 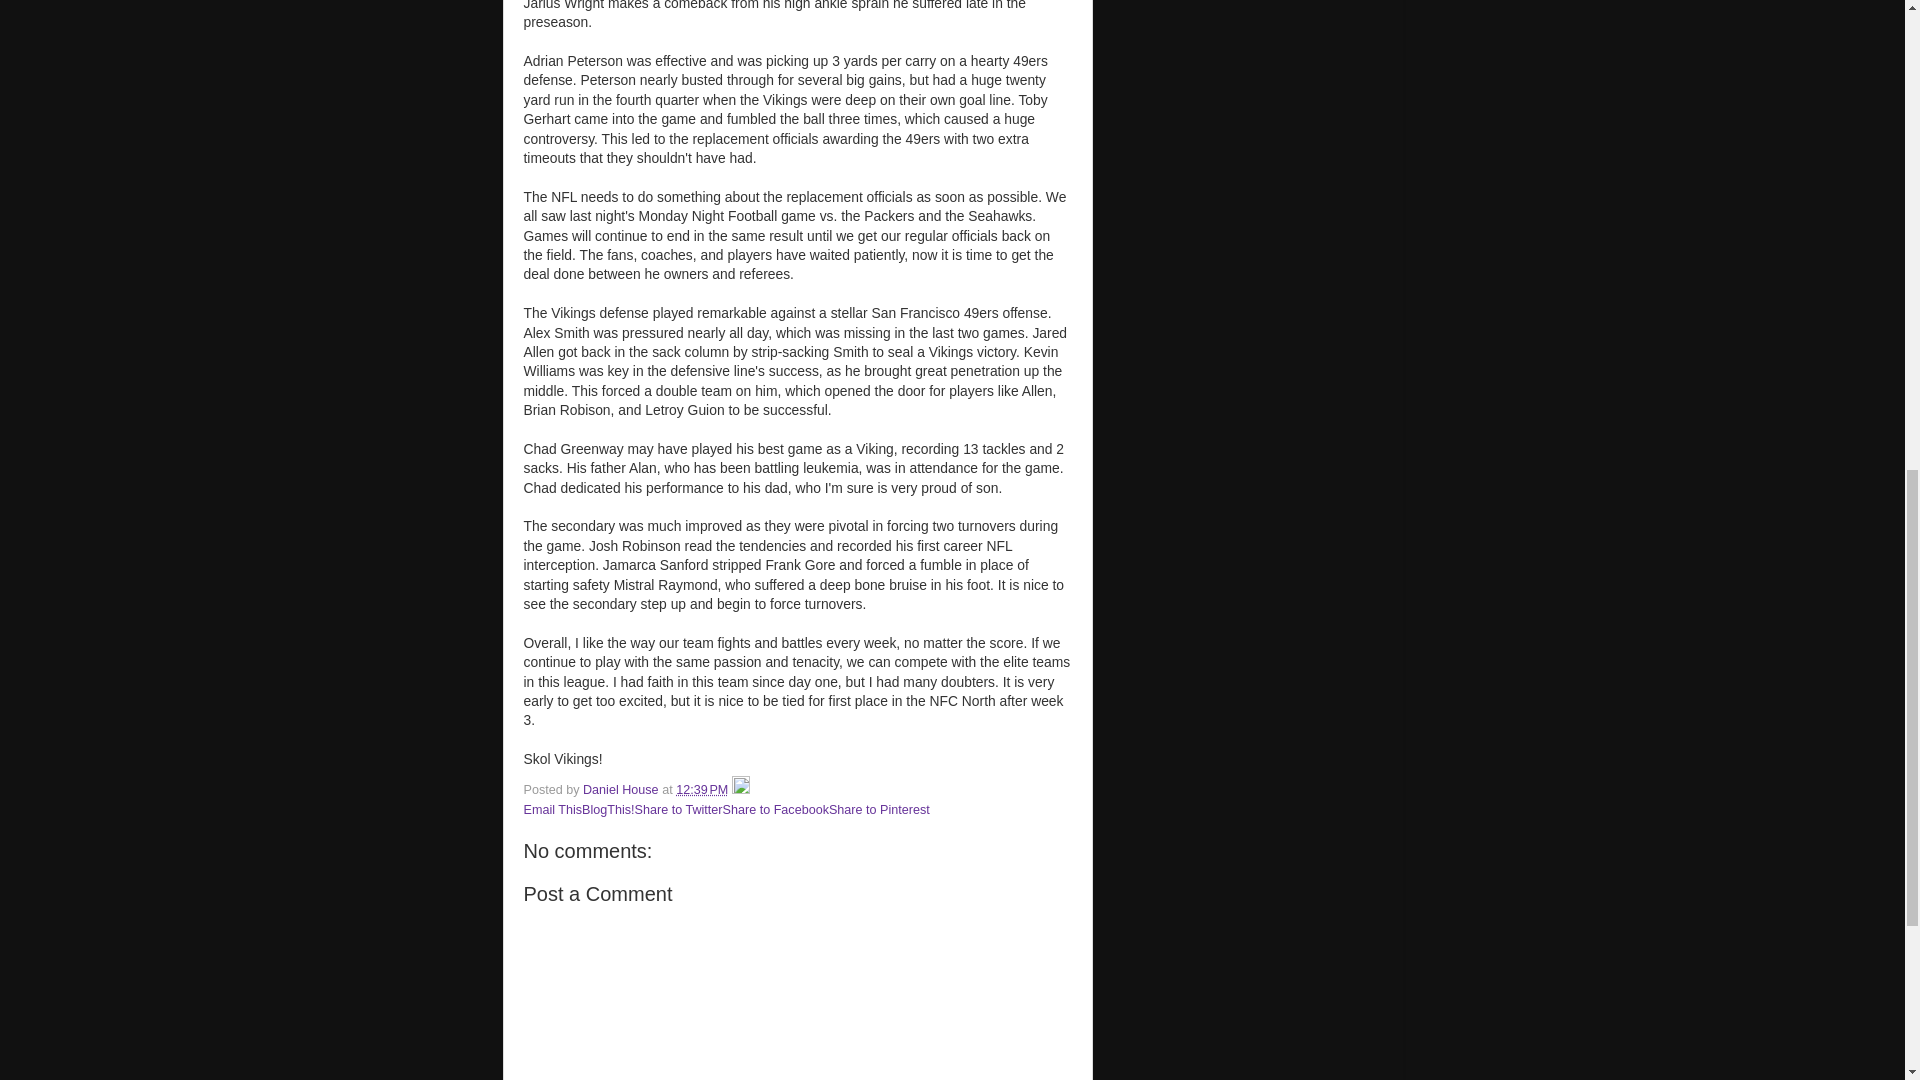 What do you see at coordinates (608, 810) in the screenshot?
I see `BlogThis!` at bounding box center [608, 810].